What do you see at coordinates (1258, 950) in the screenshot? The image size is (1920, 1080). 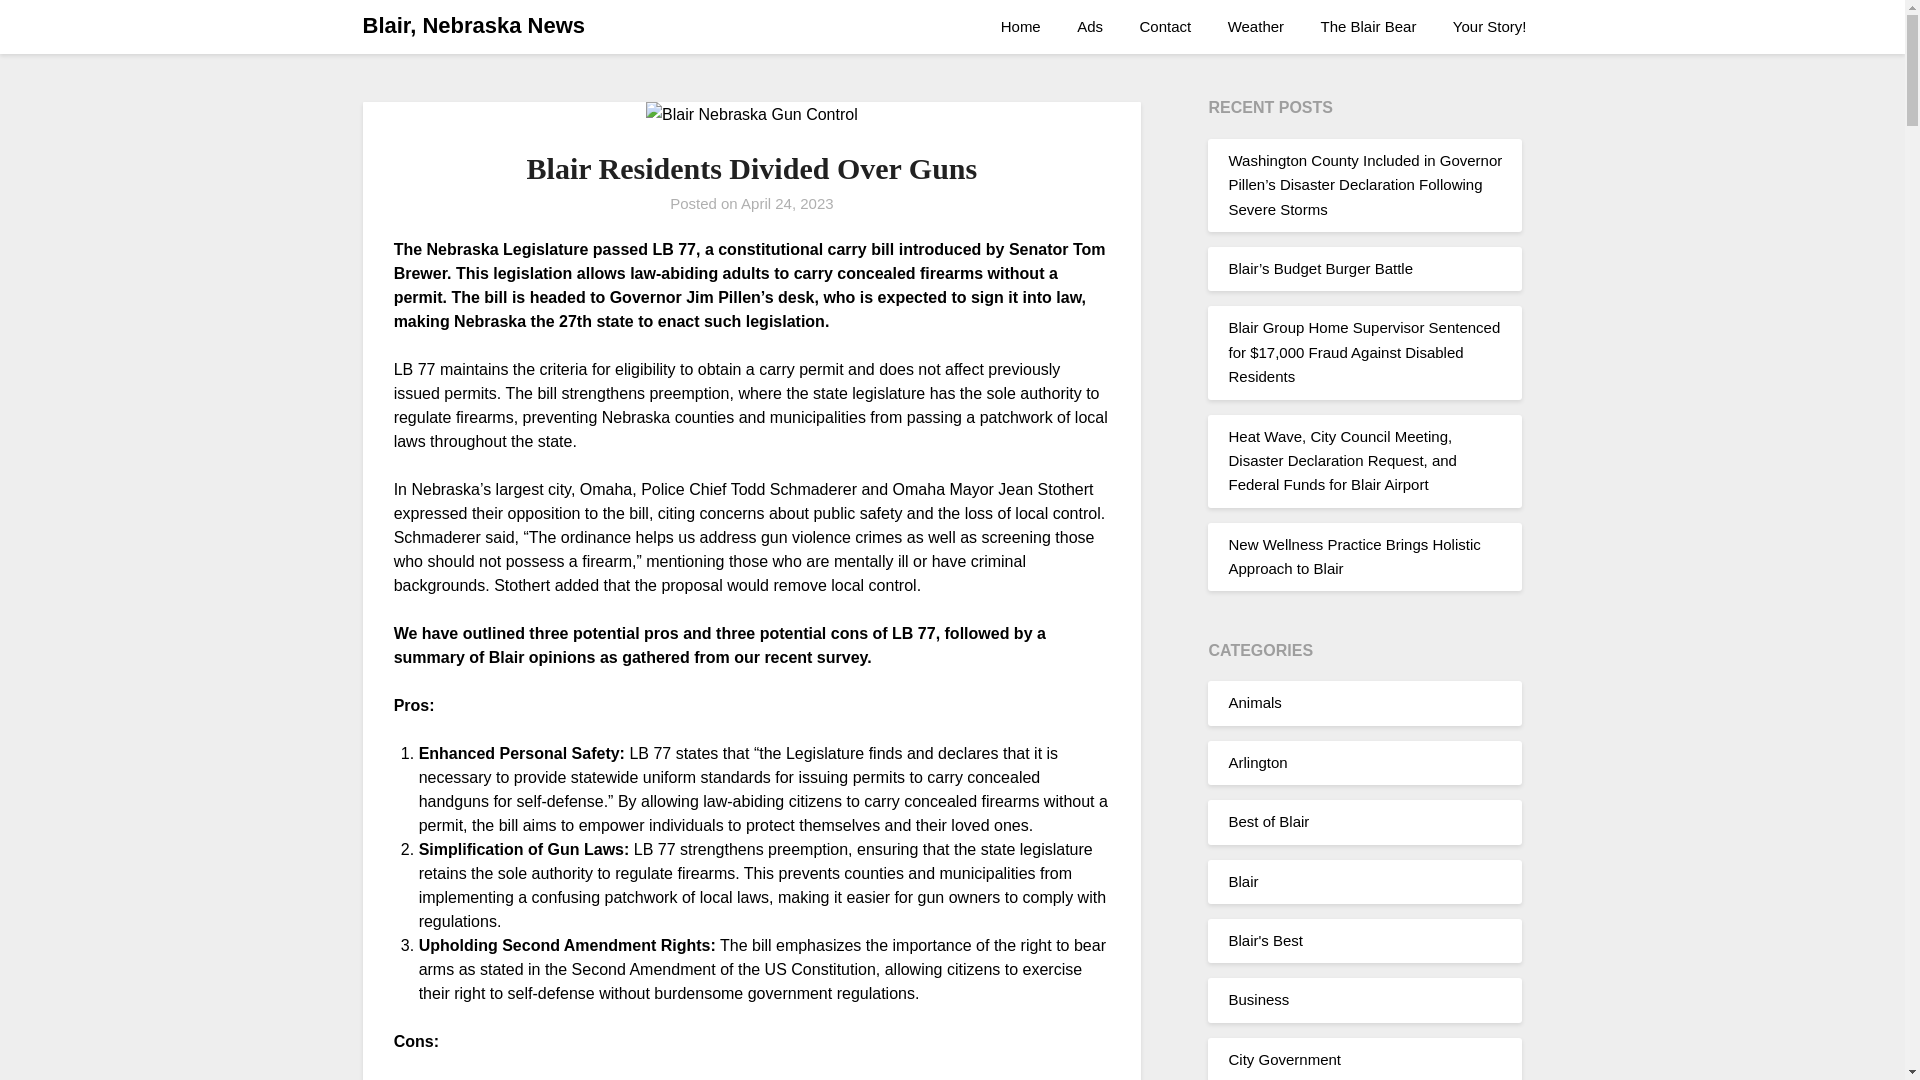 I see `Business` at bounding box center [1258, 950].